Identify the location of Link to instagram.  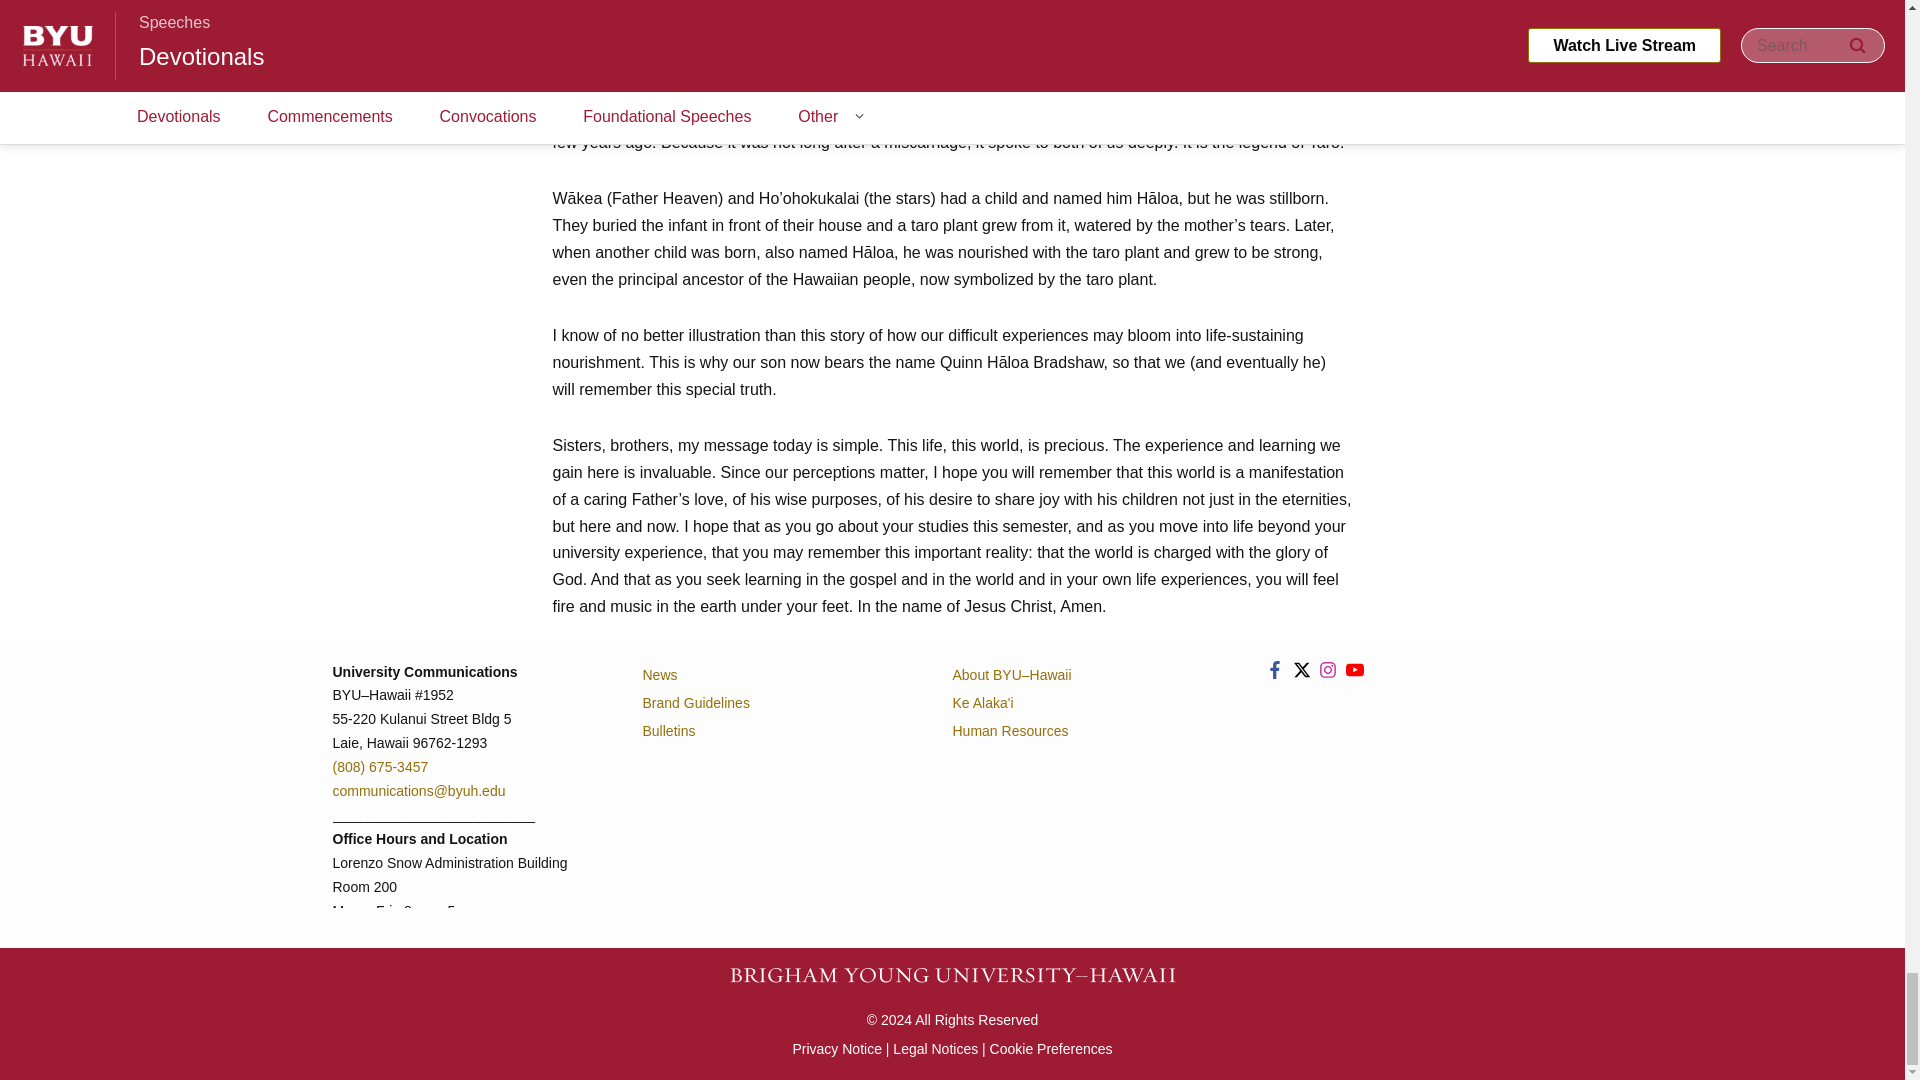
(1328, 668).